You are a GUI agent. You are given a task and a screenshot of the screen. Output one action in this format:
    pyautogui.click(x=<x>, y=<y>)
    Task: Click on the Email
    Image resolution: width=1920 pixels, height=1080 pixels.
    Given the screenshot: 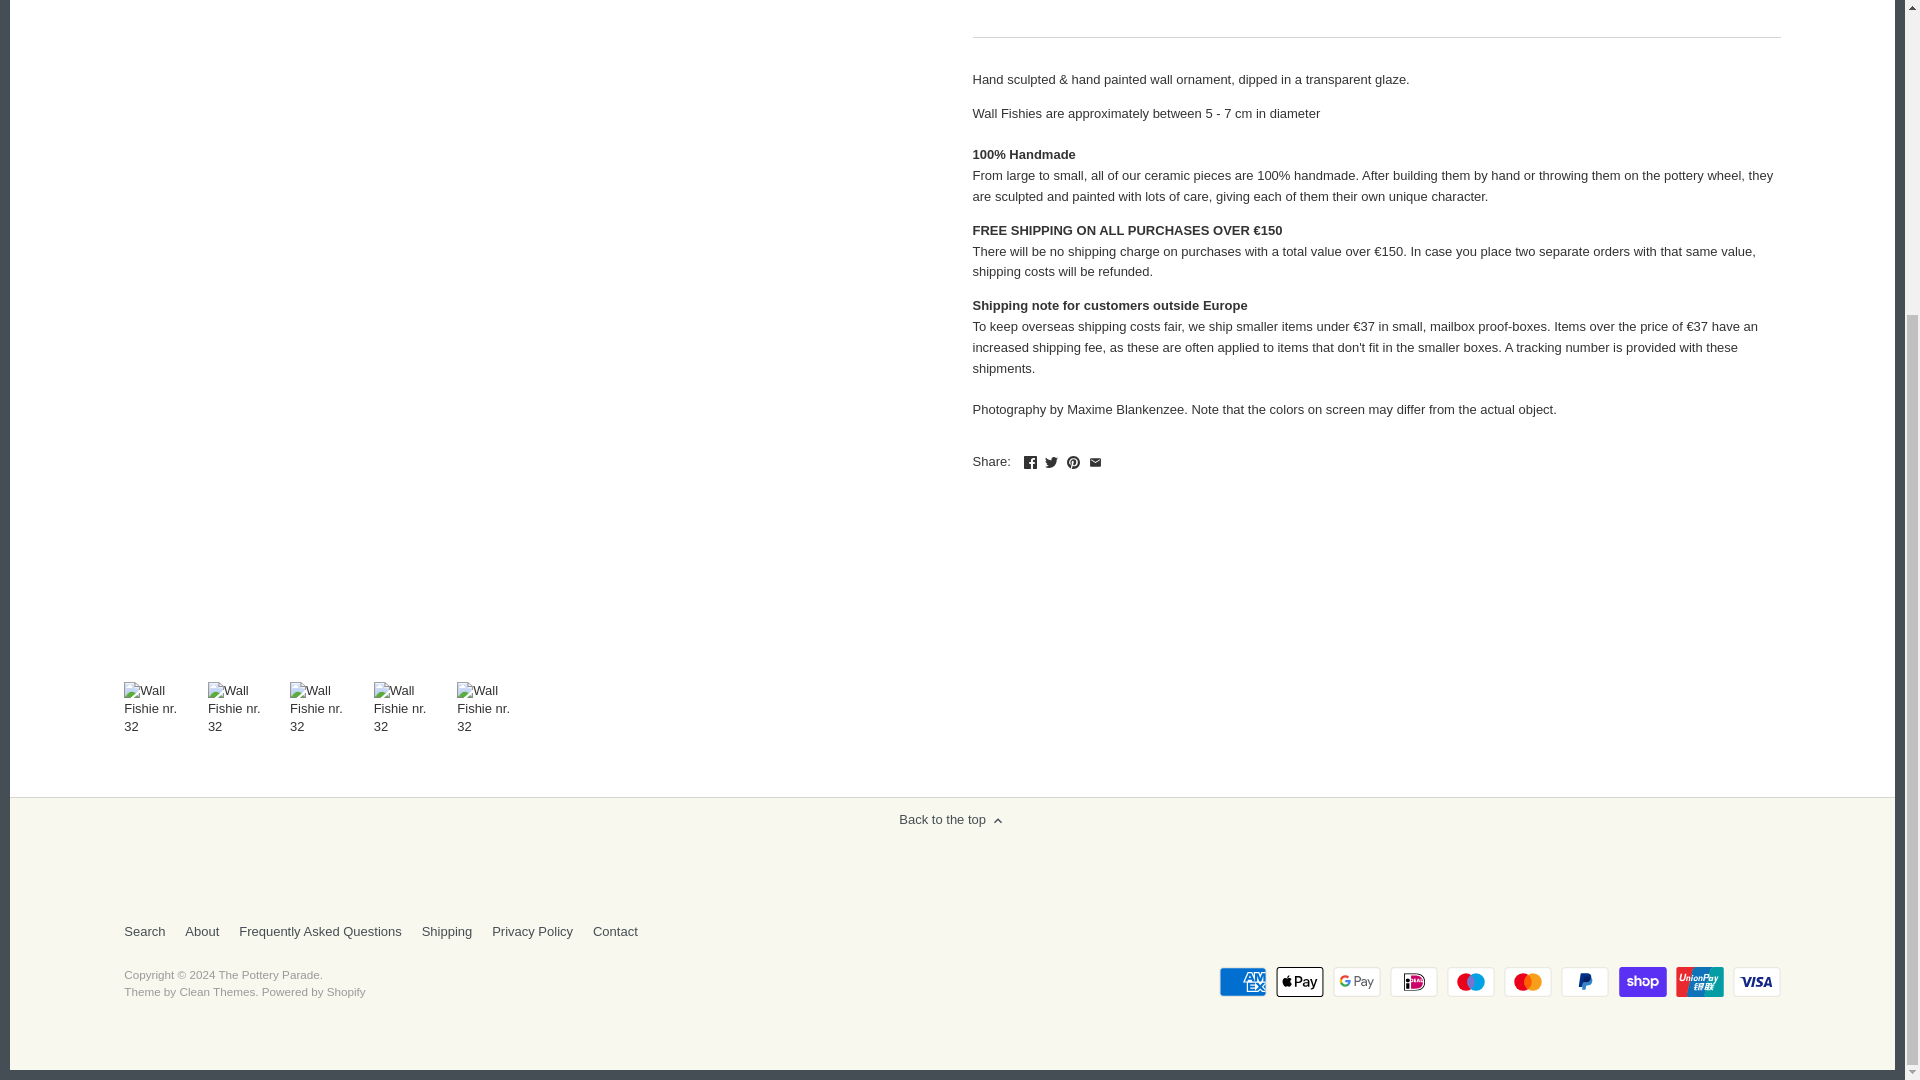 What is the action you would take?
    pyautogui.click(x=1095, y=462)
    